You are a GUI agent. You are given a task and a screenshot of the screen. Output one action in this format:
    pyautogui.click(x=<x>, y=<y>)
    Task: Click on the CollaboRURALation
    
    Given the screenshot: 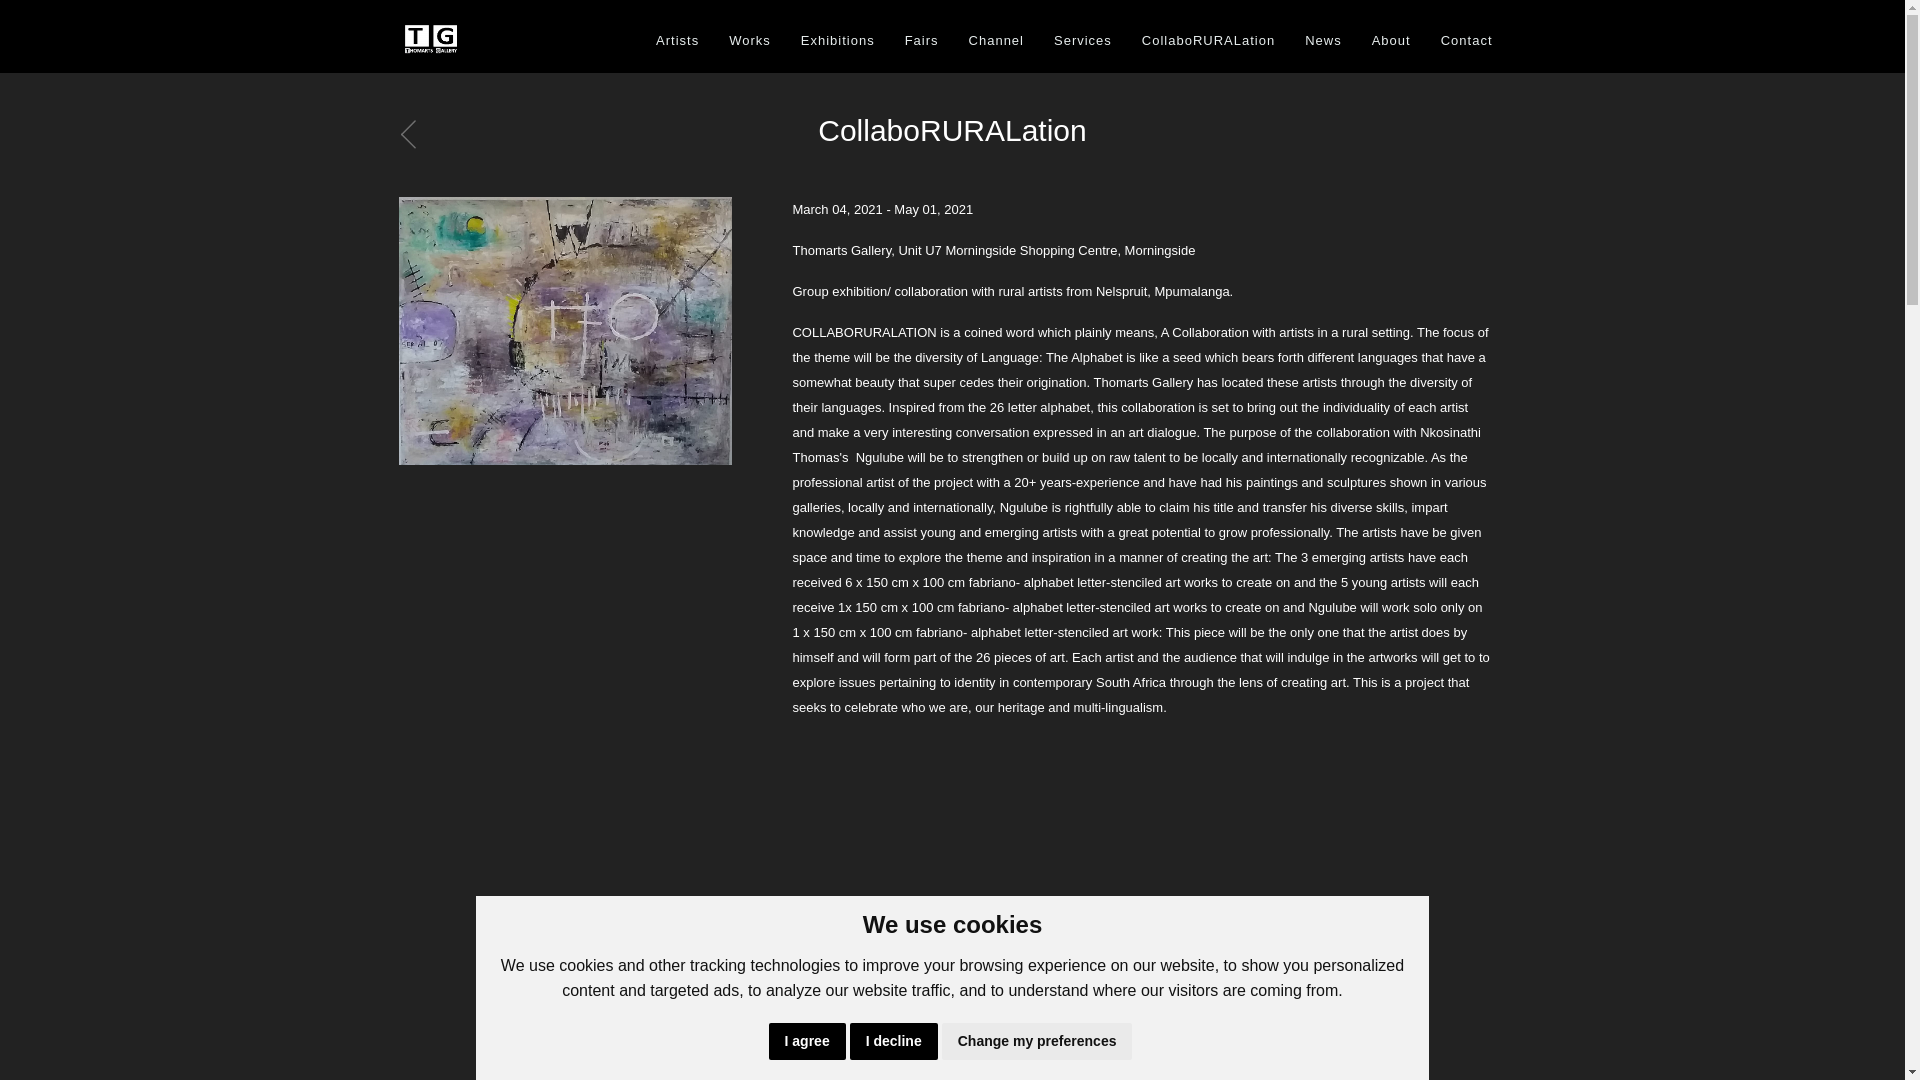 What is the action you would take?
    pyautogui.click(x=1208, y=40)
    